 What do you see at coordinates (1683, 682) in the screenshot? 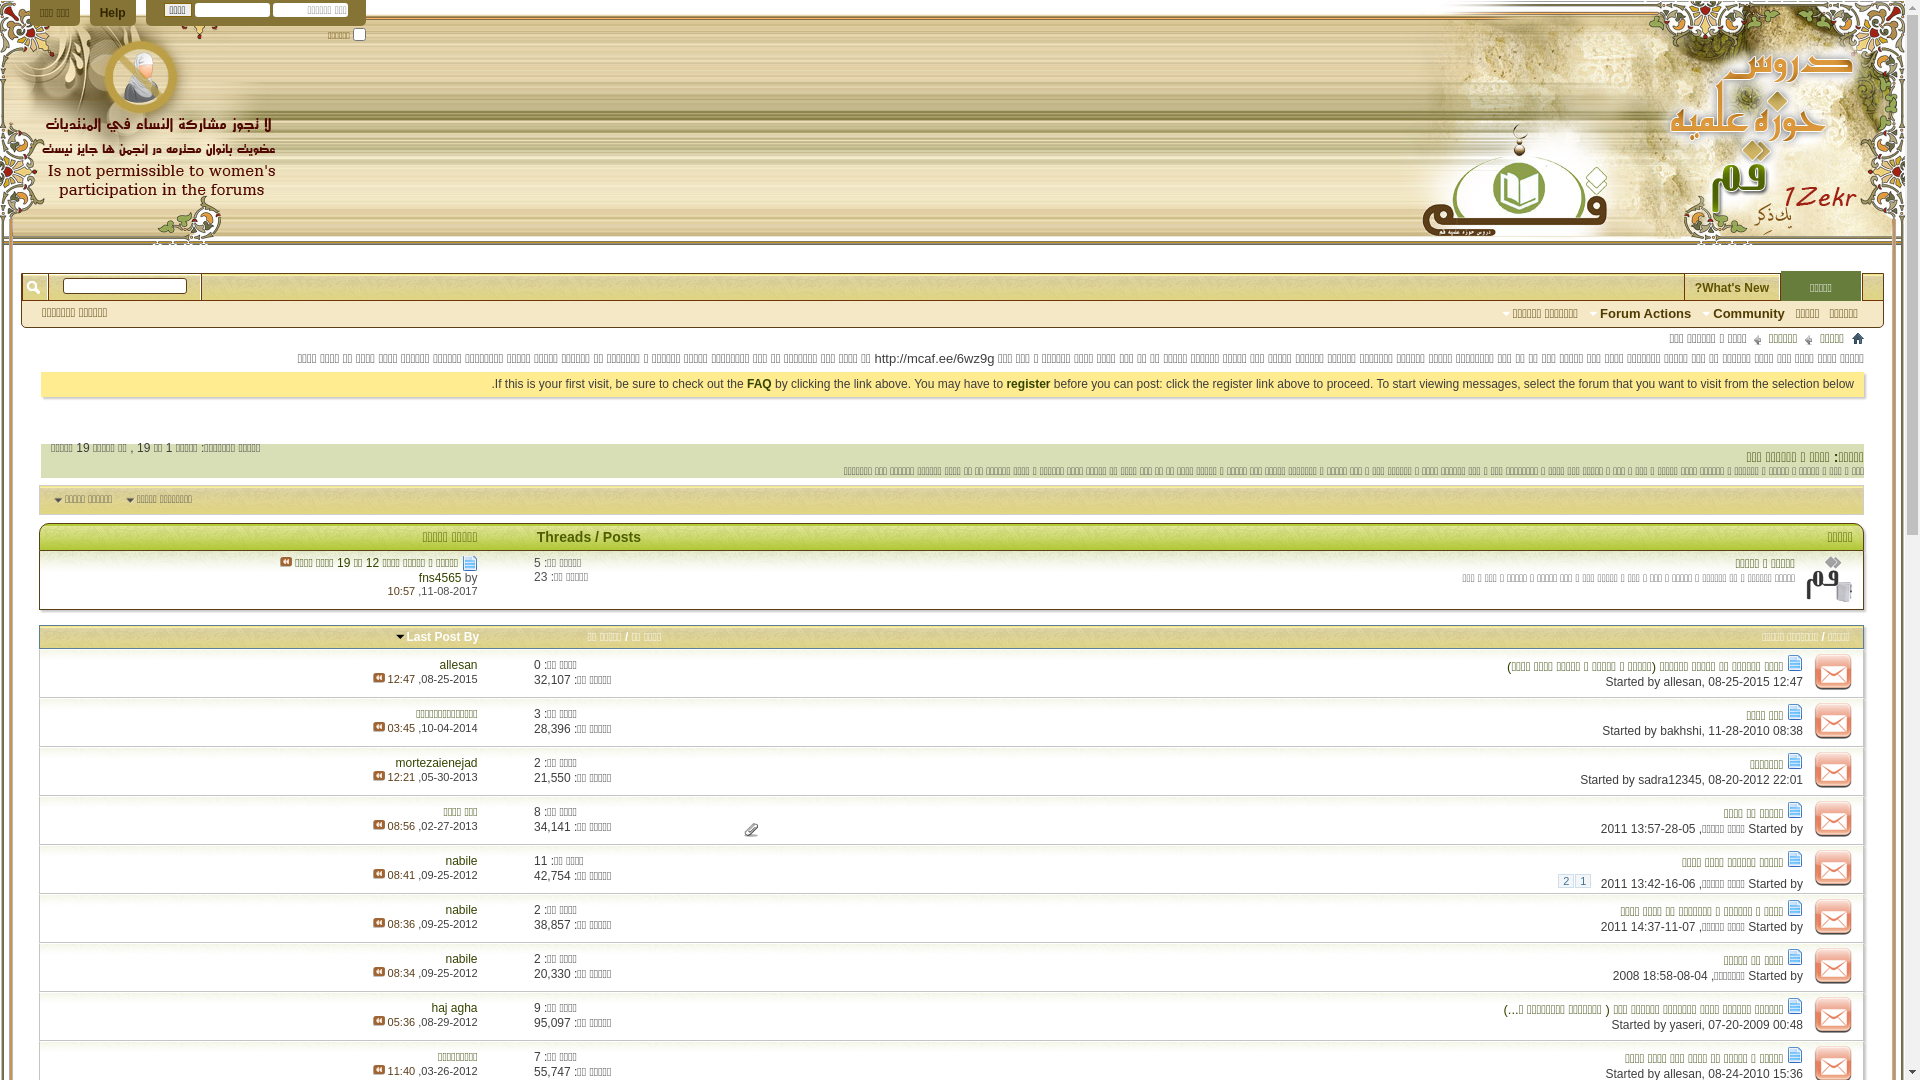
I see `allesan` at bounding box center [1683, 682].